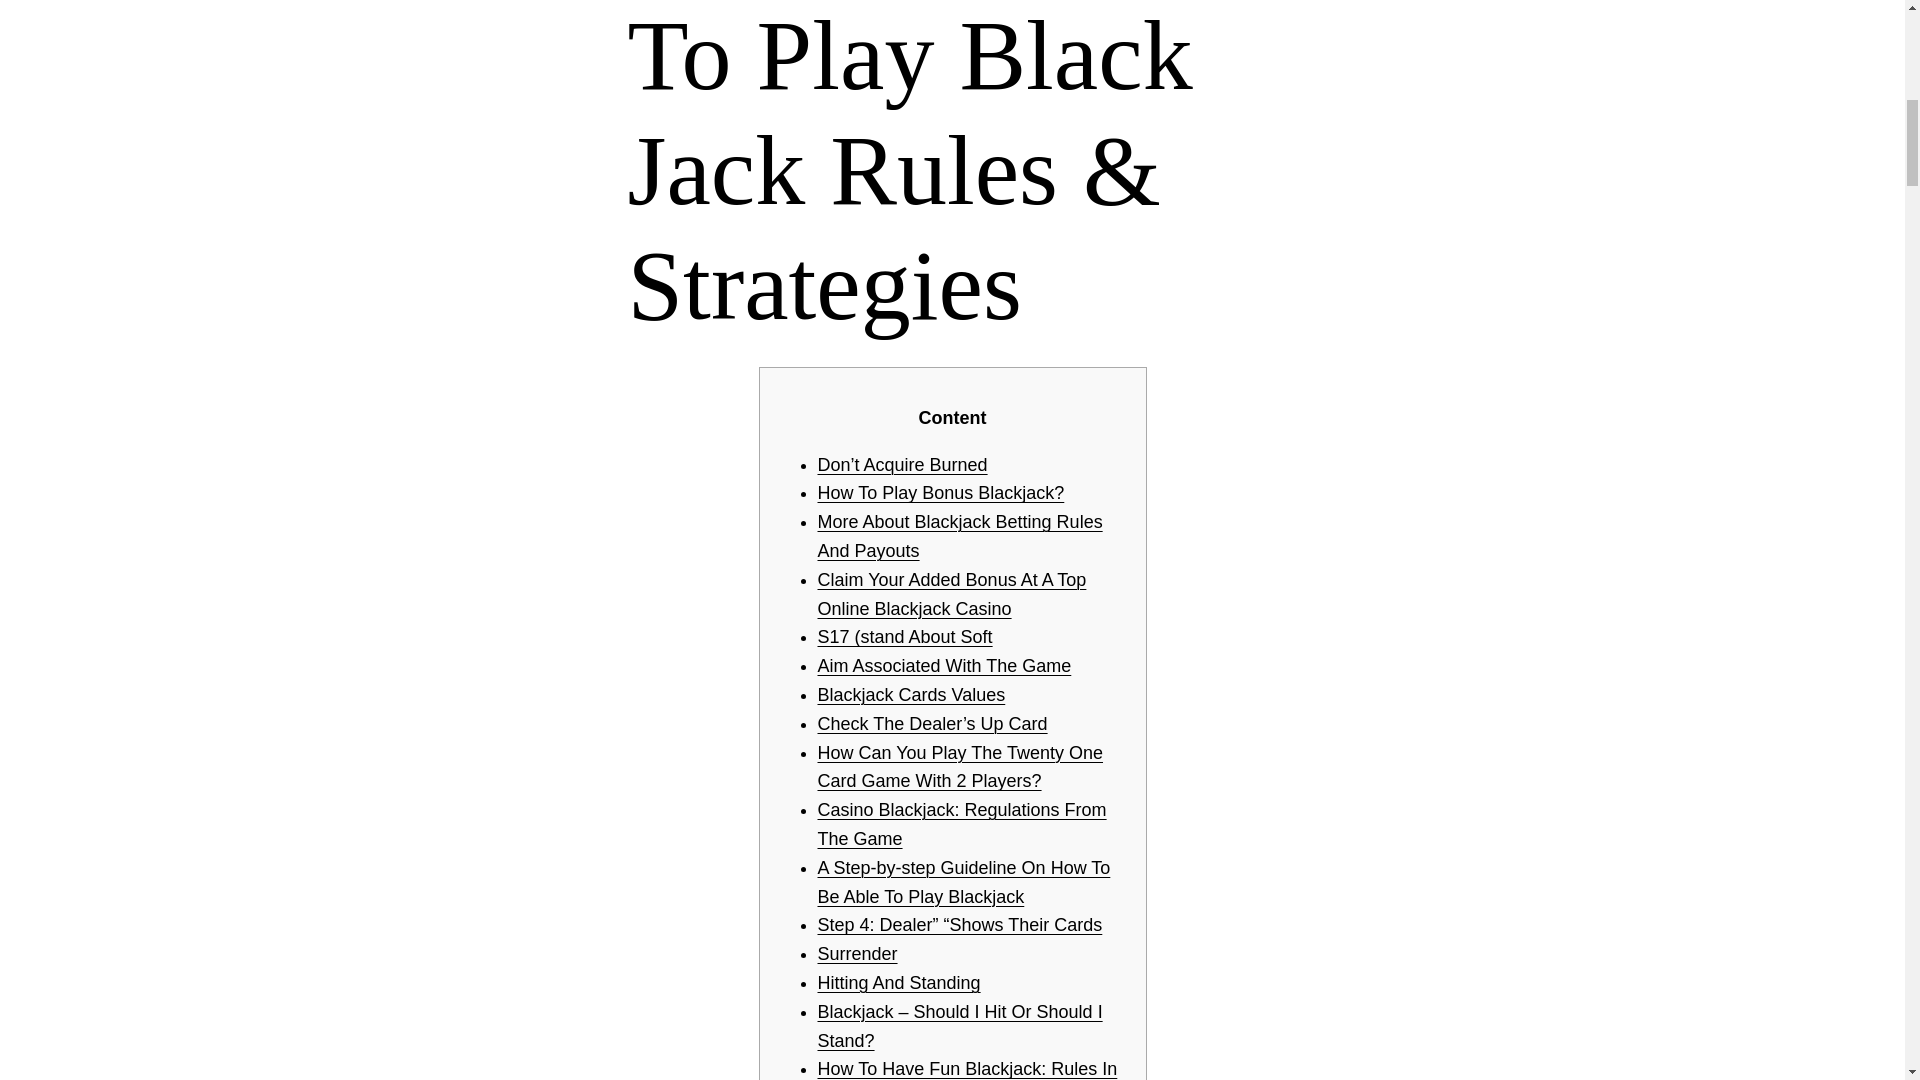 This screenshot has width=1920, height=1080. What do you see at coordinates (912, 694) in the screenshot?
I see `Blackjack Cards Values` at bounding box center [912, 694].